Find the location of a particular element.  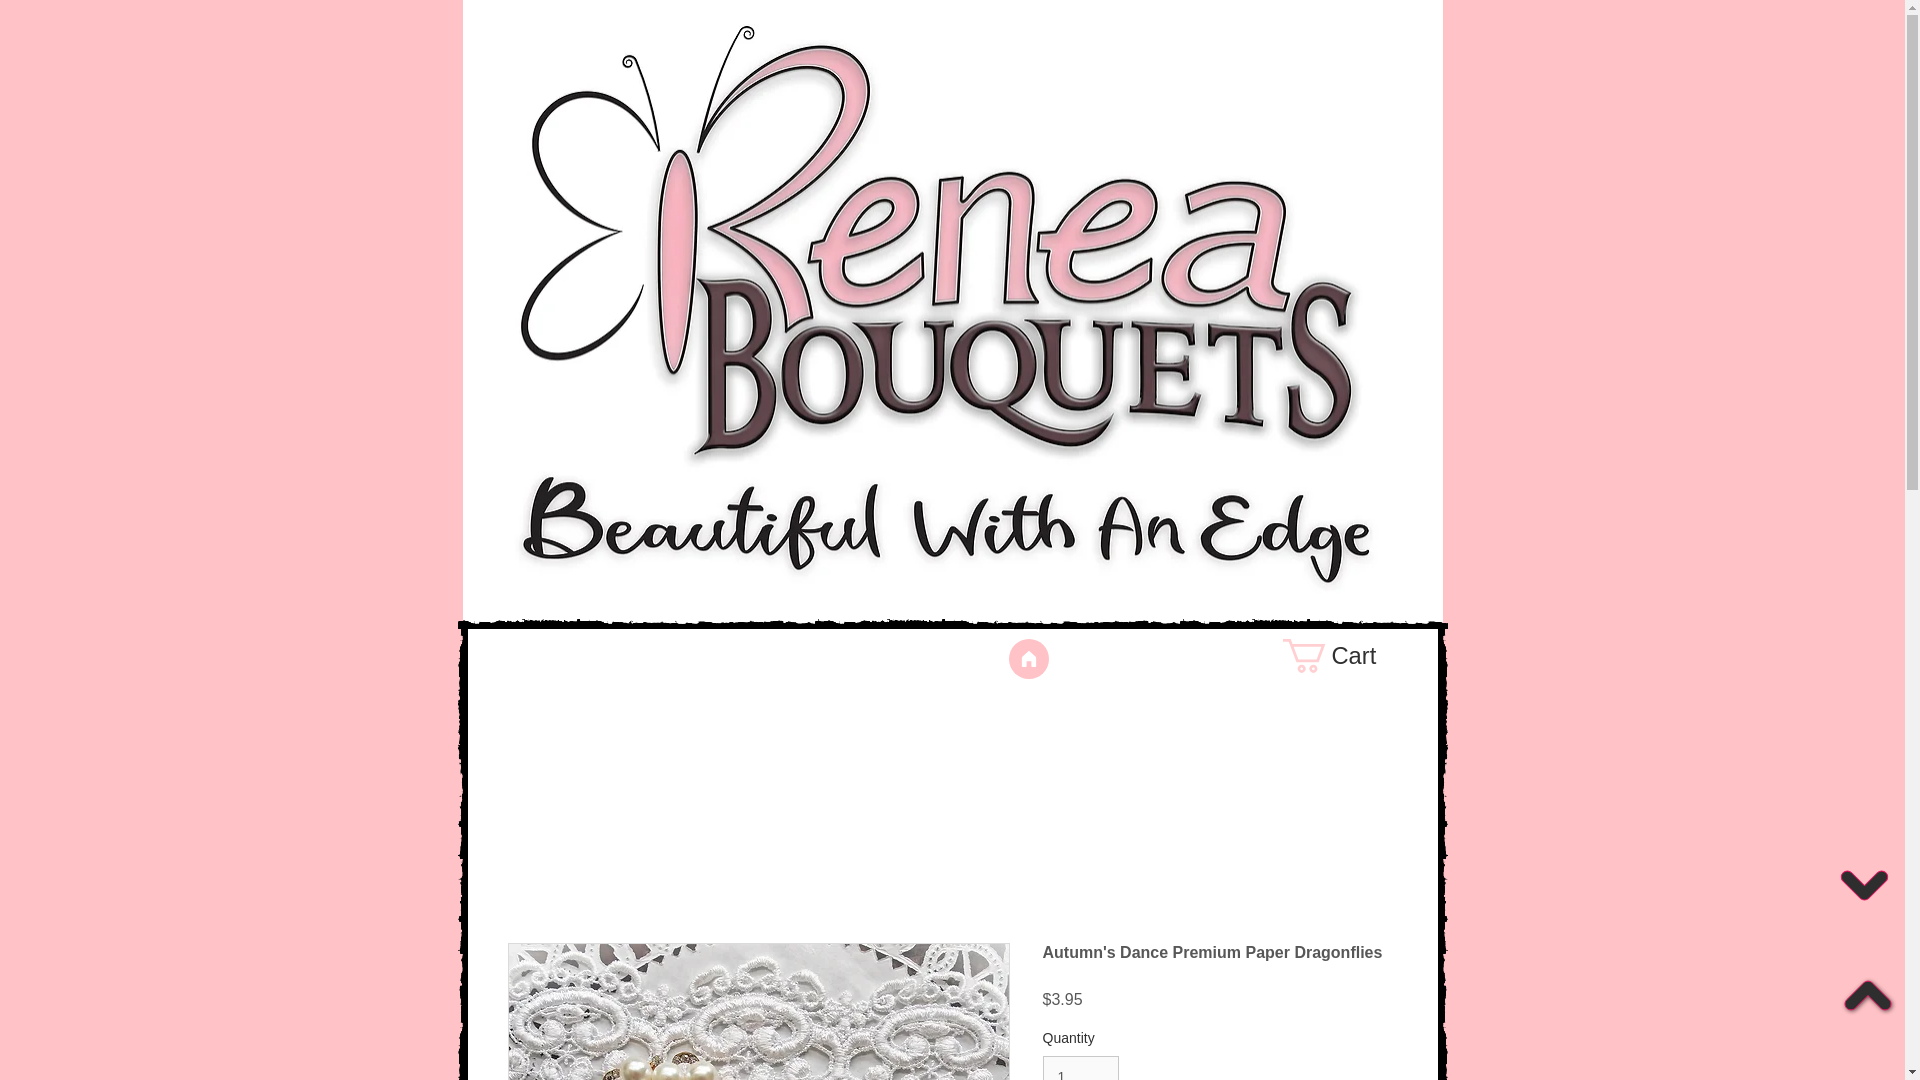

Cart is located at coordinates (1348, 656).